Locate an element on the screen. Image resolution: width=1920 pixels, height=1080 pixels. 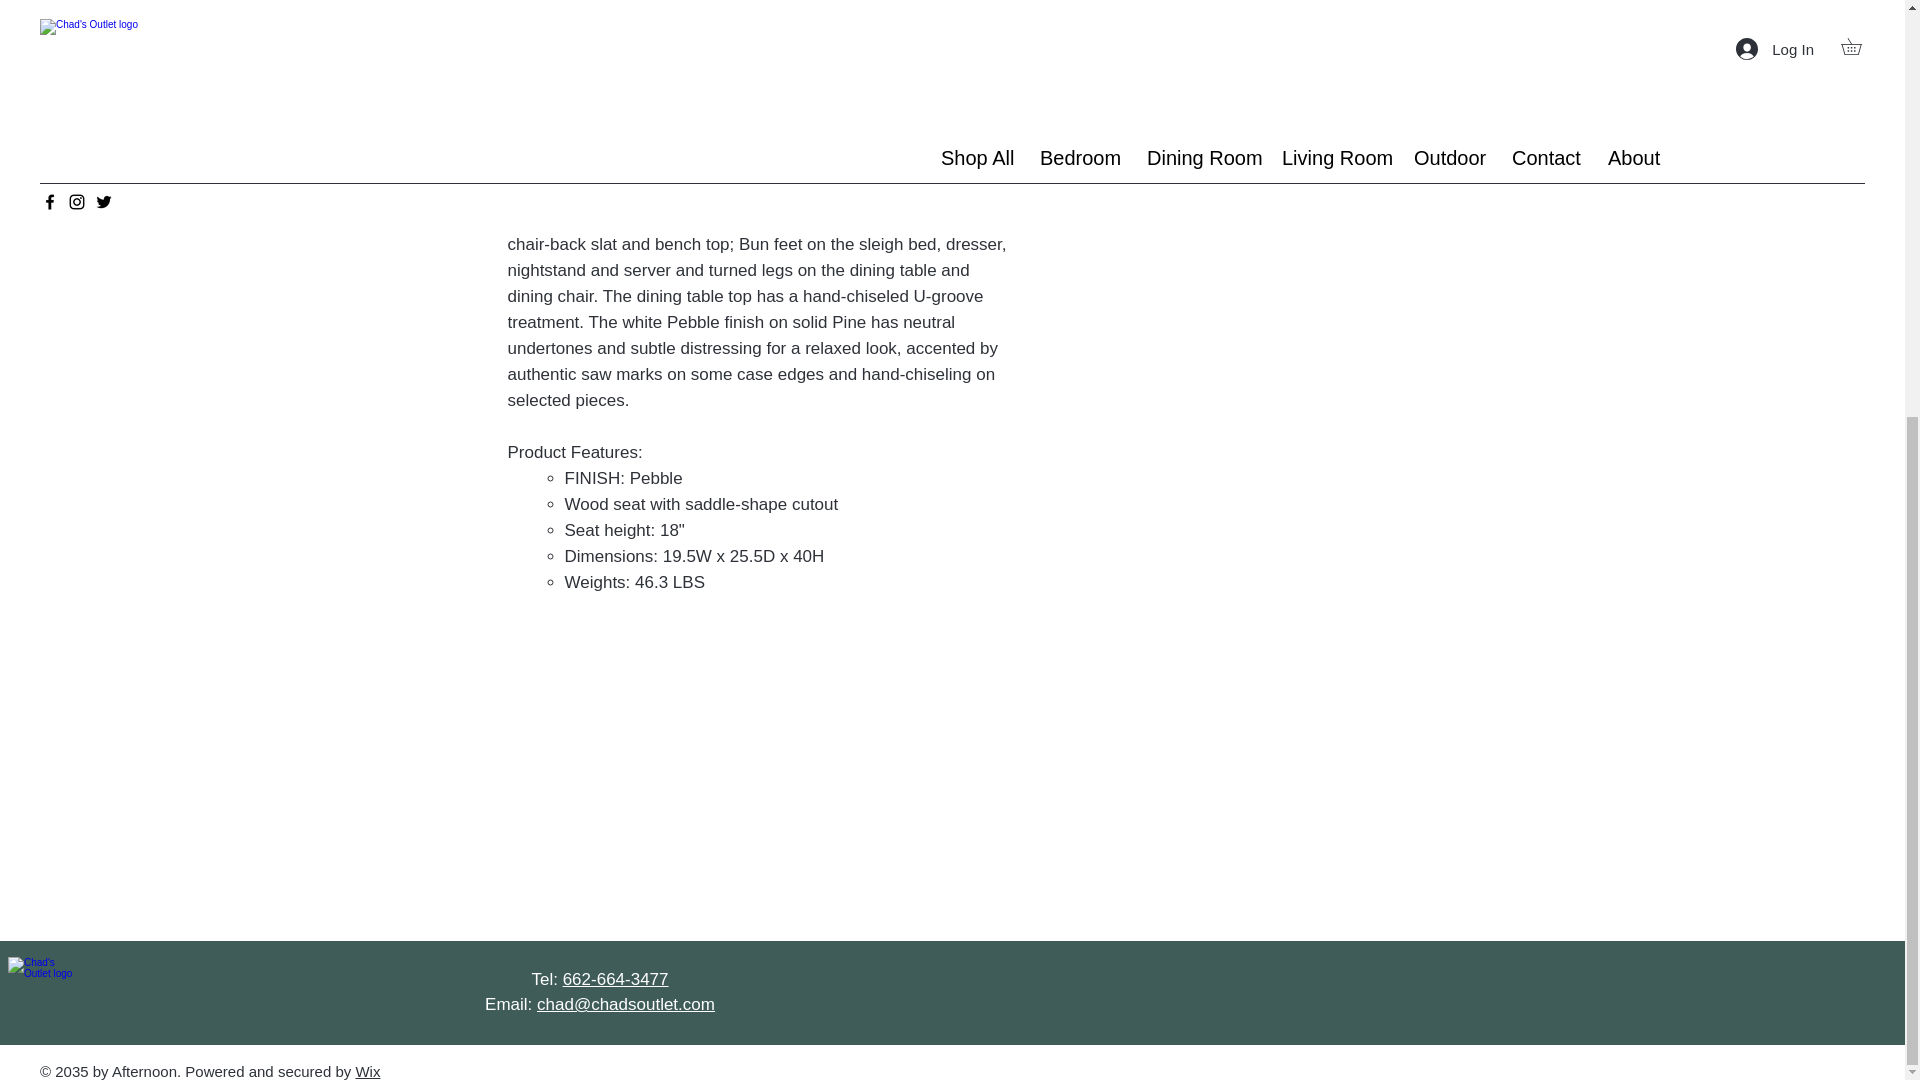
662-664-3477 is located at coordinates (615, 979).